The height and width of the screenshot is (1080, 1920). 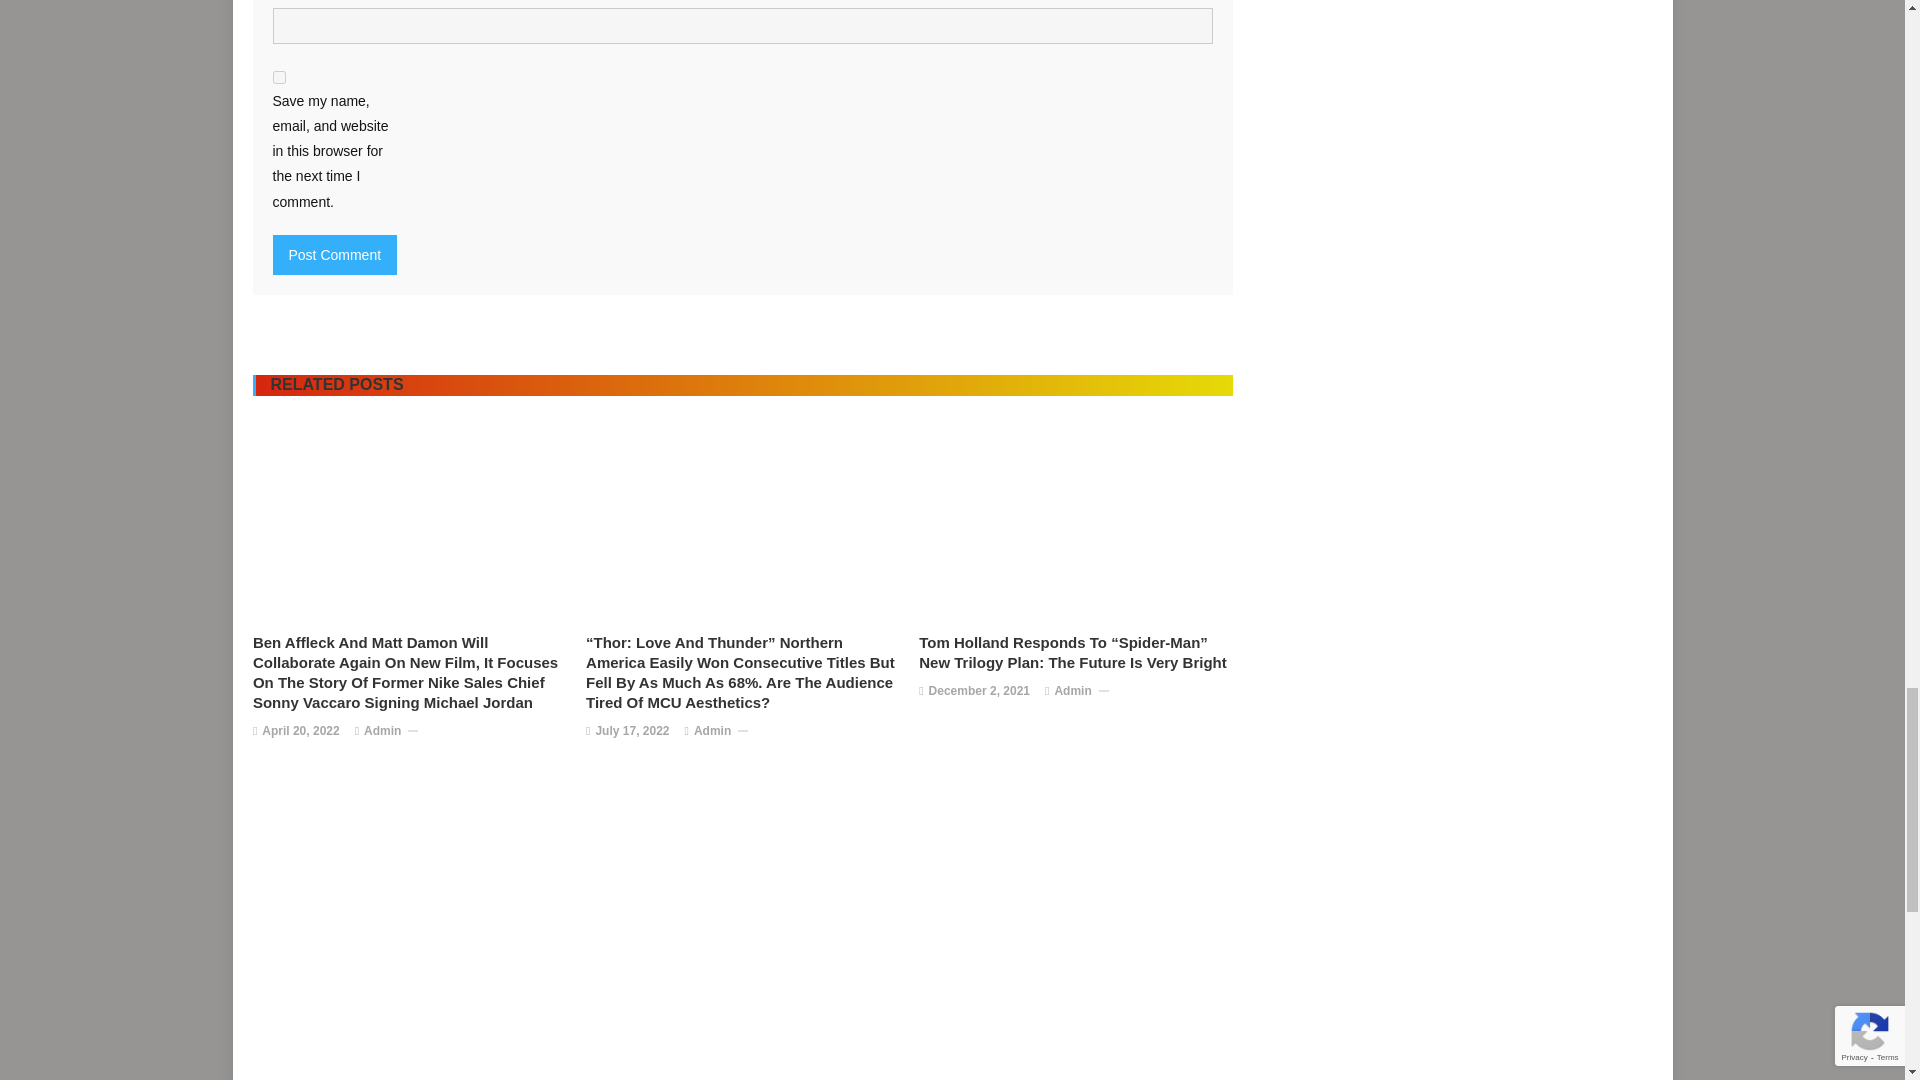 I want to click on Post Comment, so click(x=334, y=255).